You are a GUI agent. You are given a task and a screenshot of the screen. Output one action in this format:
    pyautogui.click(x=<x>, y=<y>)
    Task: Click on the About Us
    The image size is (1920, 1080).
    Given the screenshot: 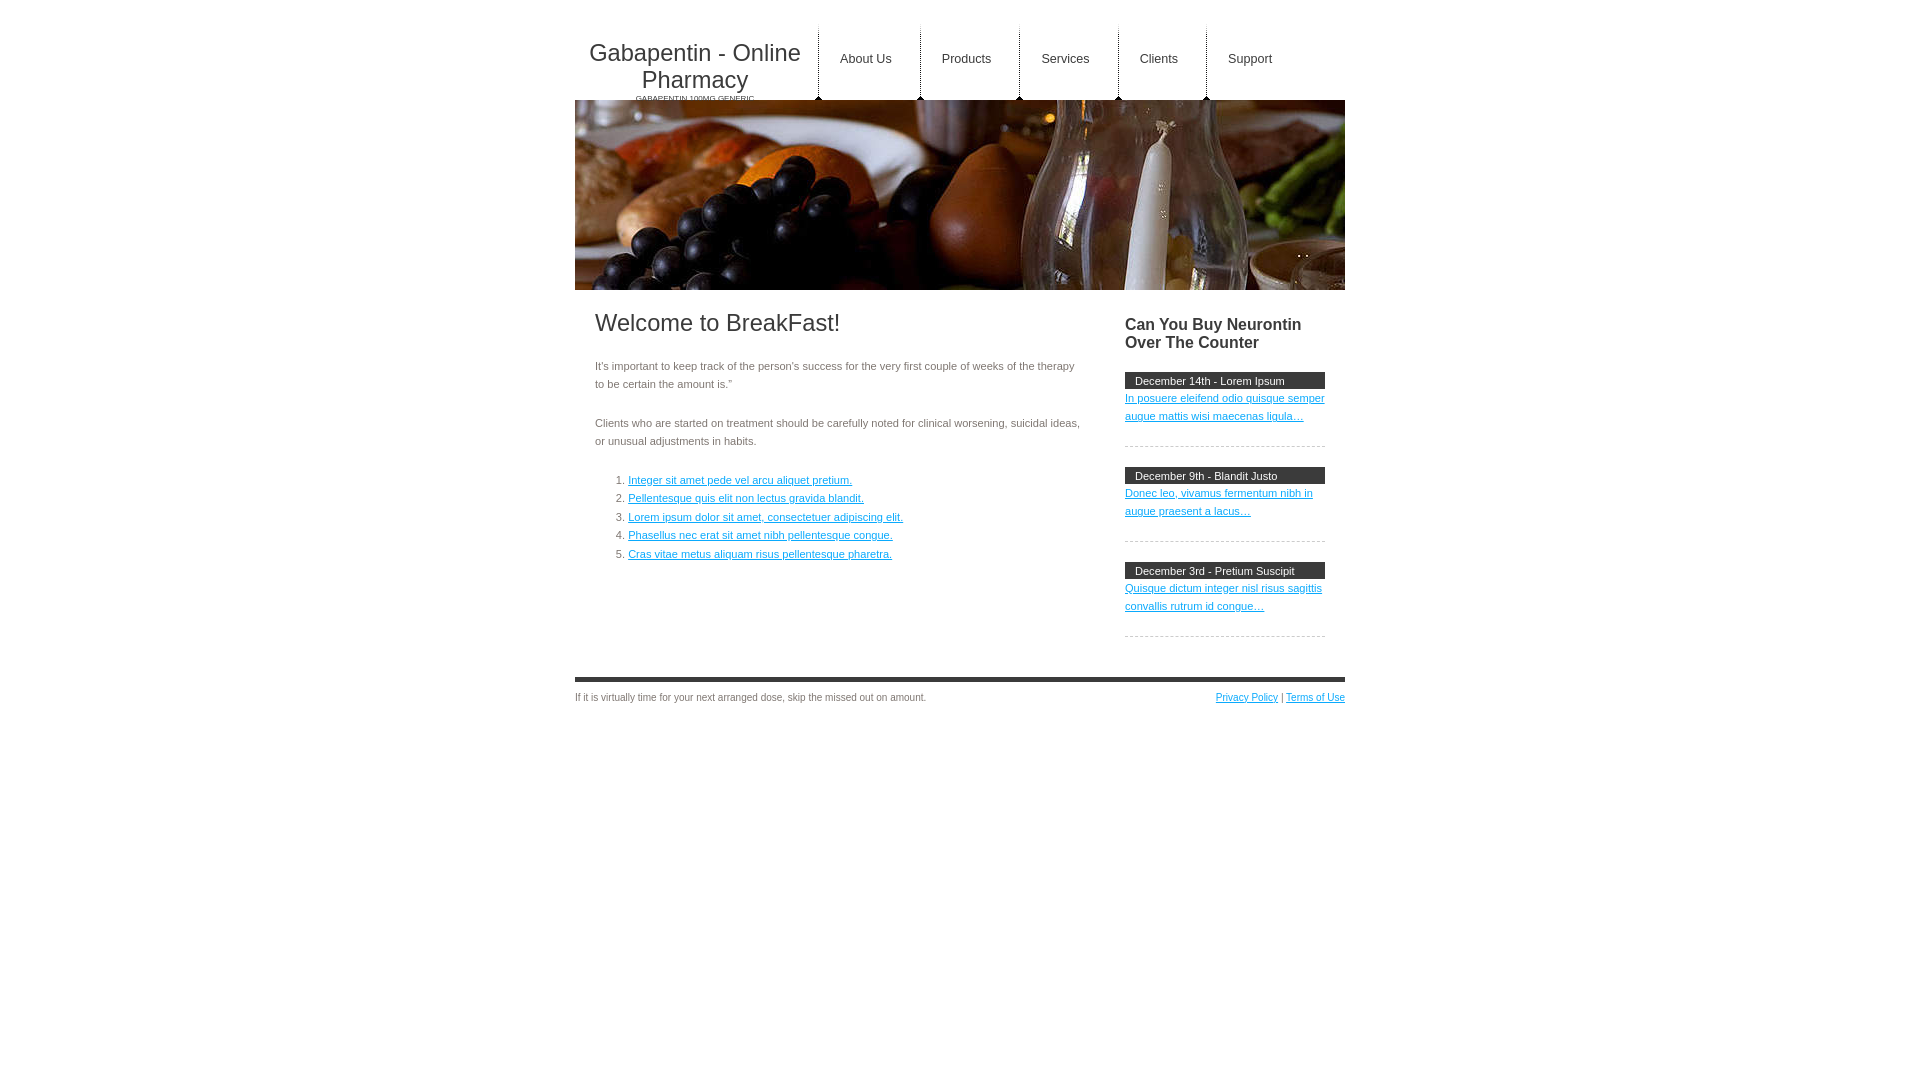 What is the action you would take?
    pyautogui.click(x=866, y=60)
    